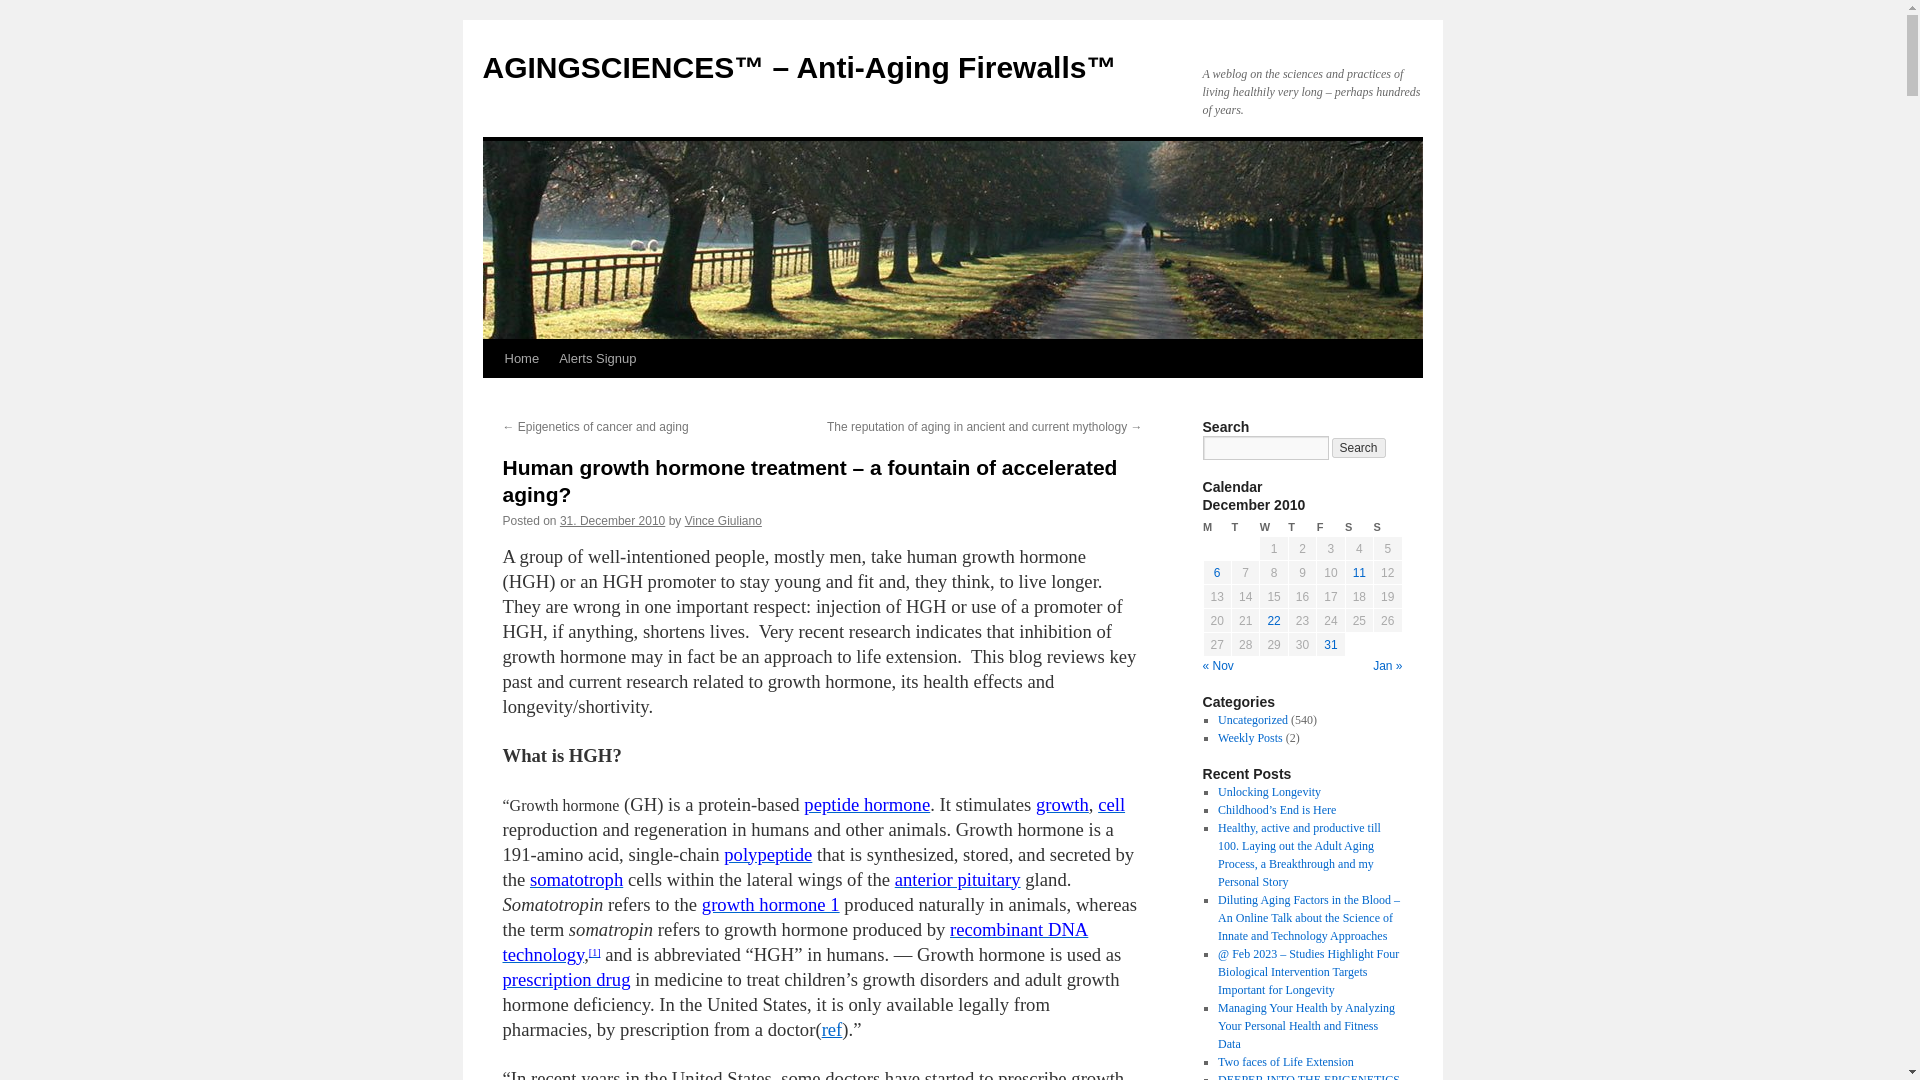 The image size is (1920, 1080). I want to click on growth hormone 1, so click(771, 904).